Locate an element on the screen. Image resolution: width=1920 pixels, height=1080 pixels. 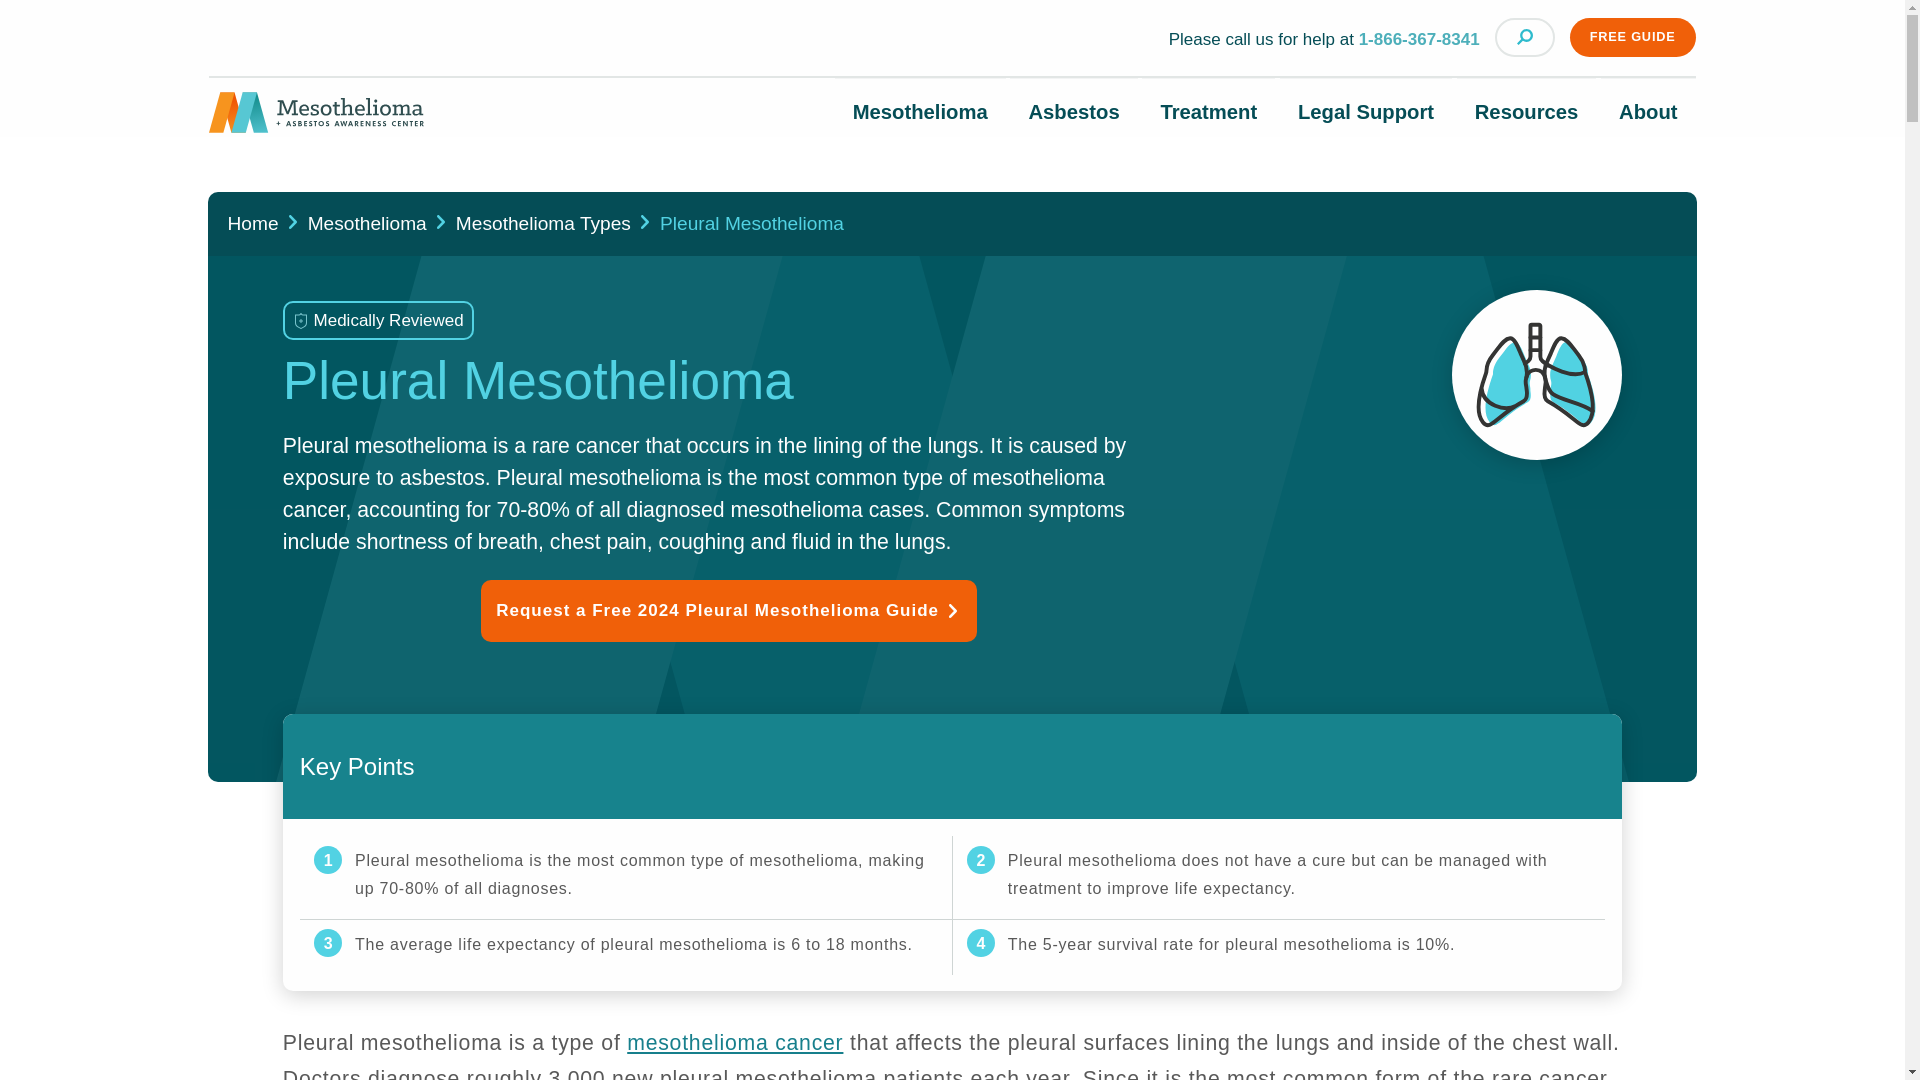
Resources is located at coordinates (1526, 112).